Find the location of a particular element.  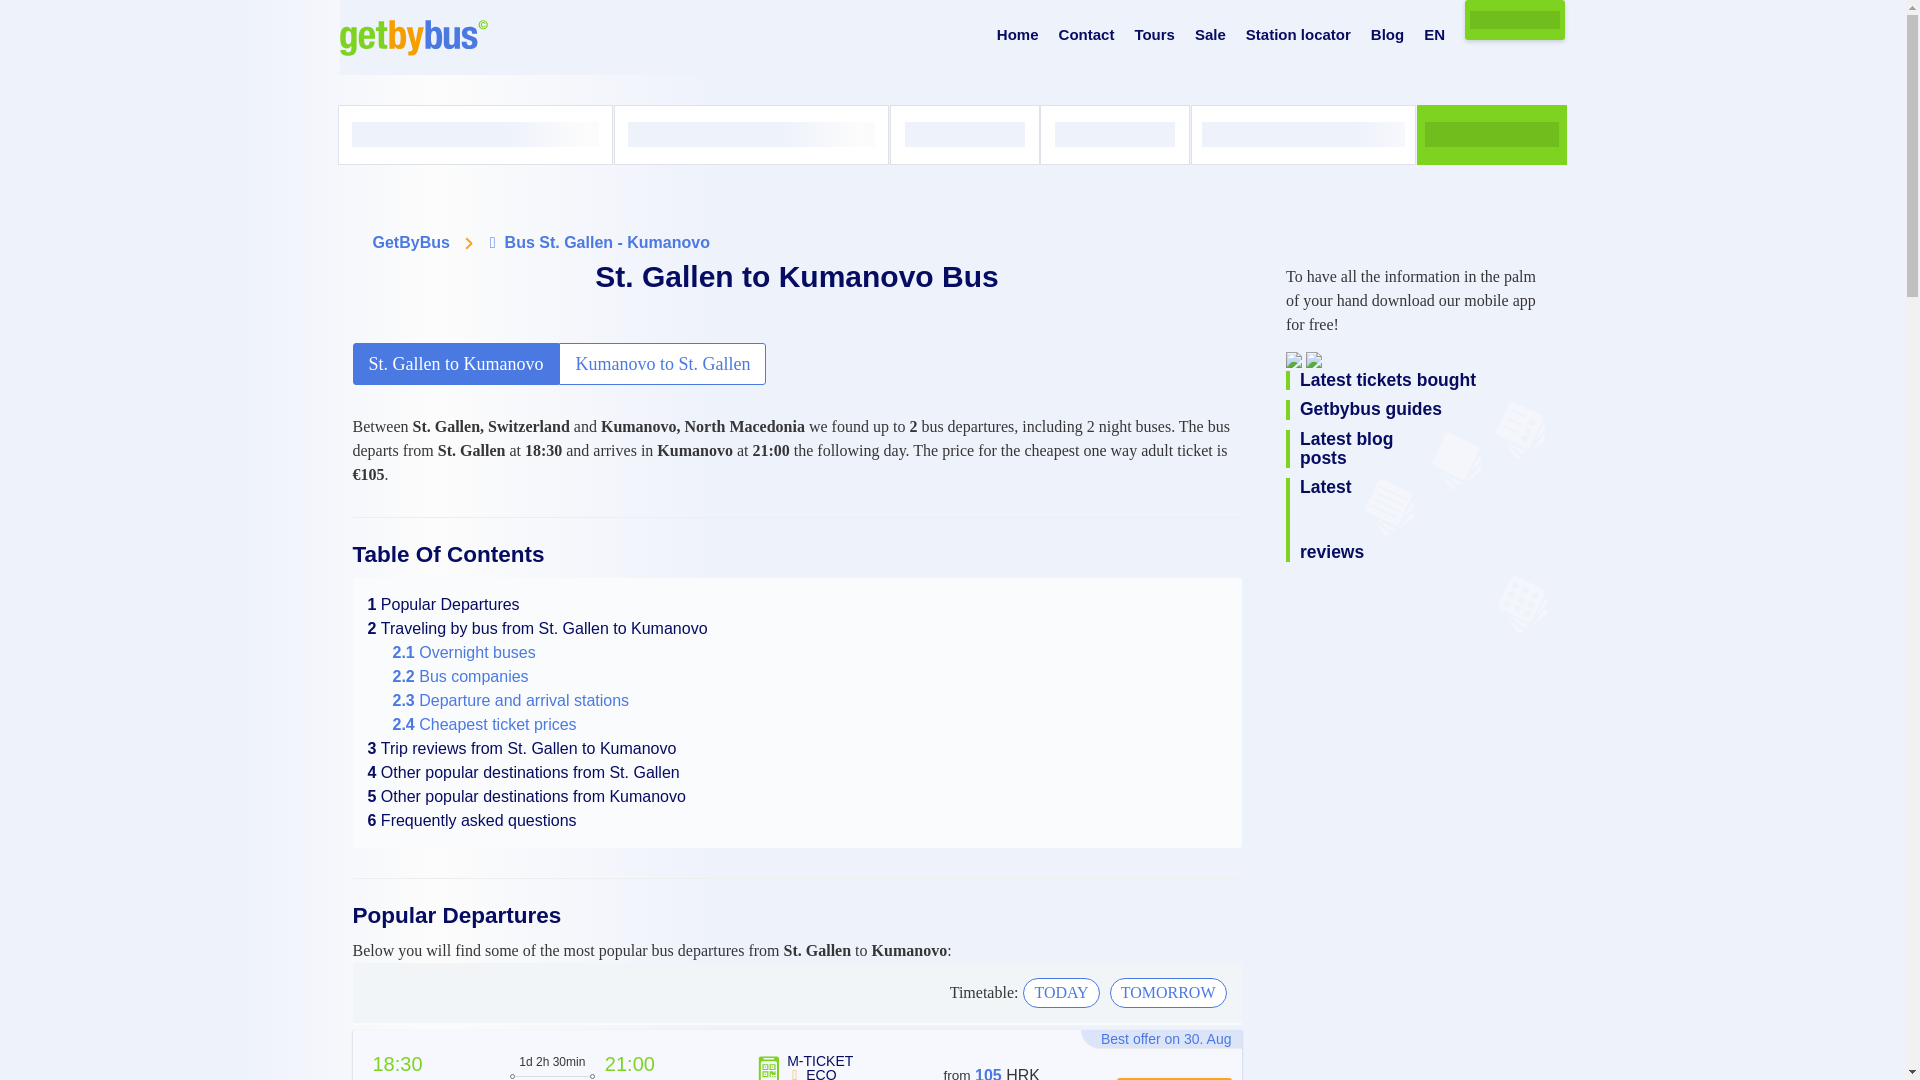

Cheapest ticket prices is located at coordinates (484, 724).